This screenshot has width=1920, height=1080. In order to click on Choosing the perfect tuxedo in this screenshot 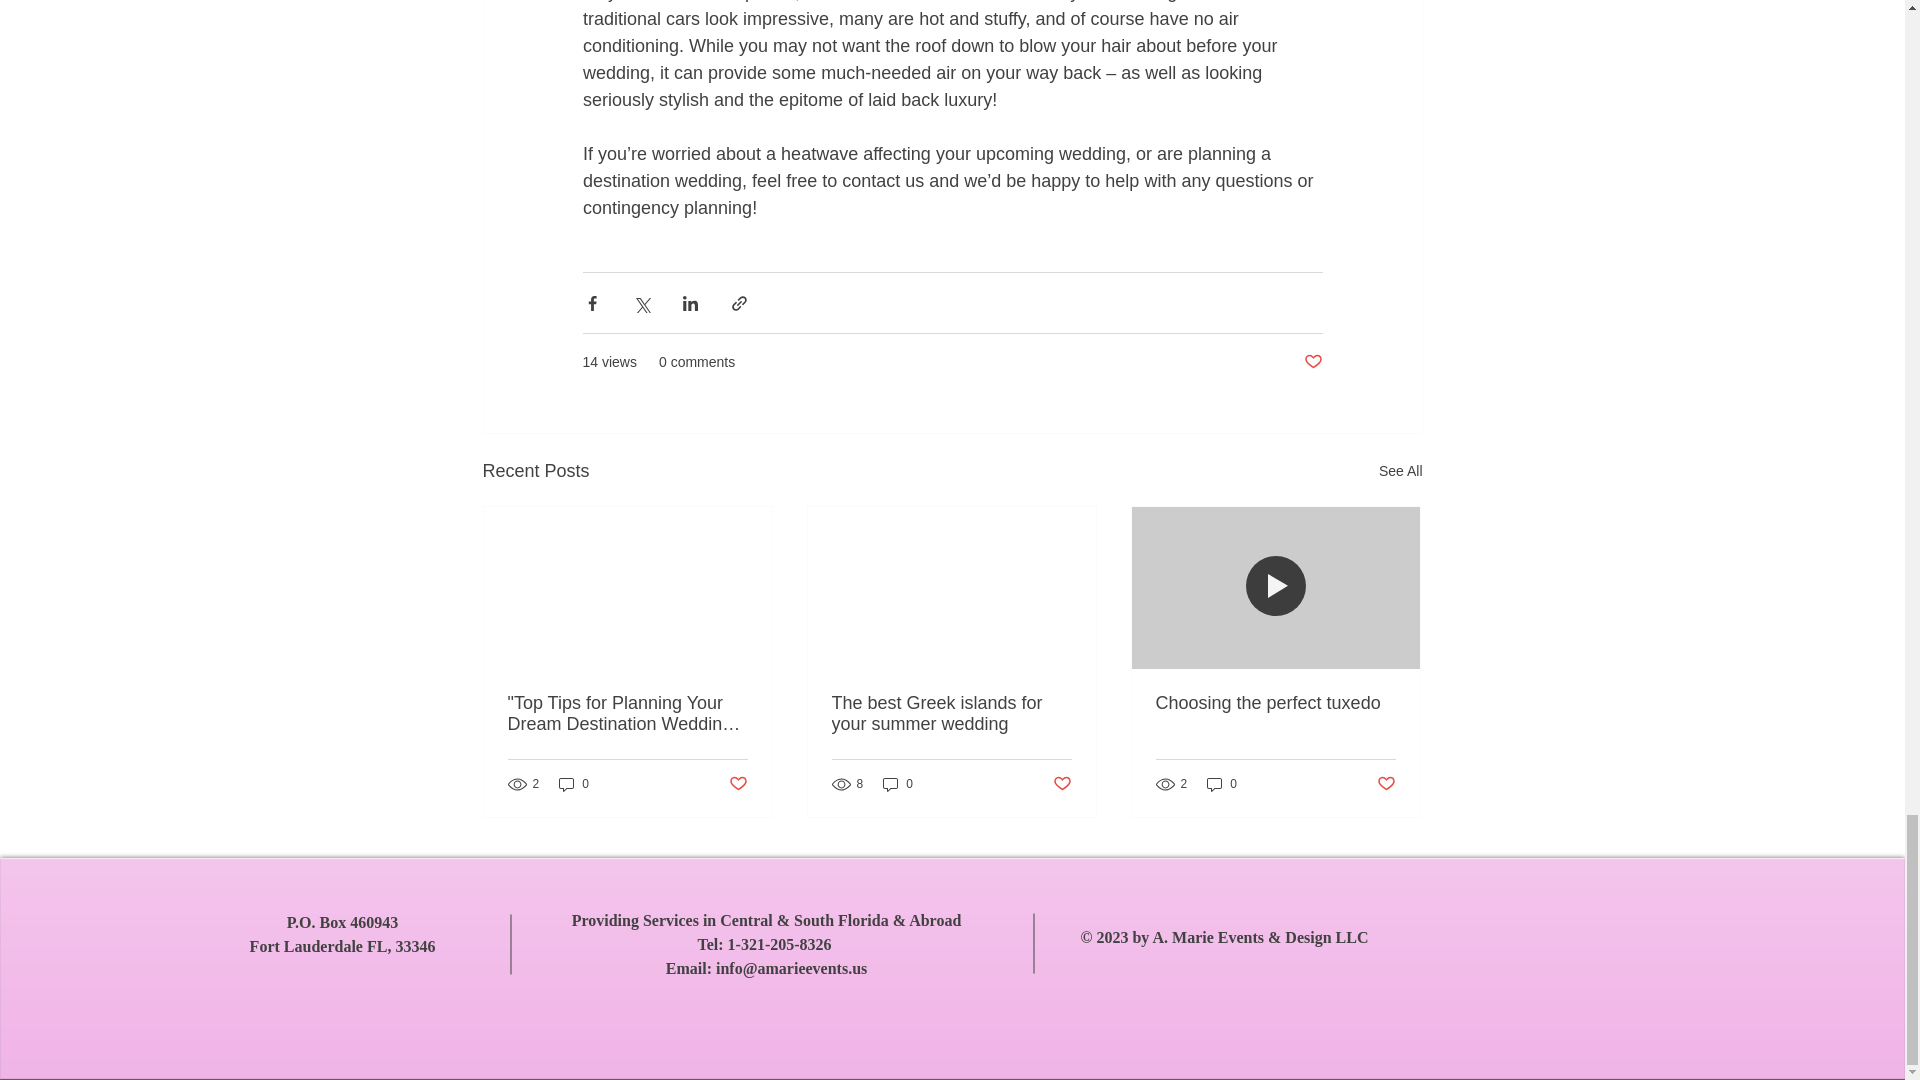, I will do `click(1275, 703)`.